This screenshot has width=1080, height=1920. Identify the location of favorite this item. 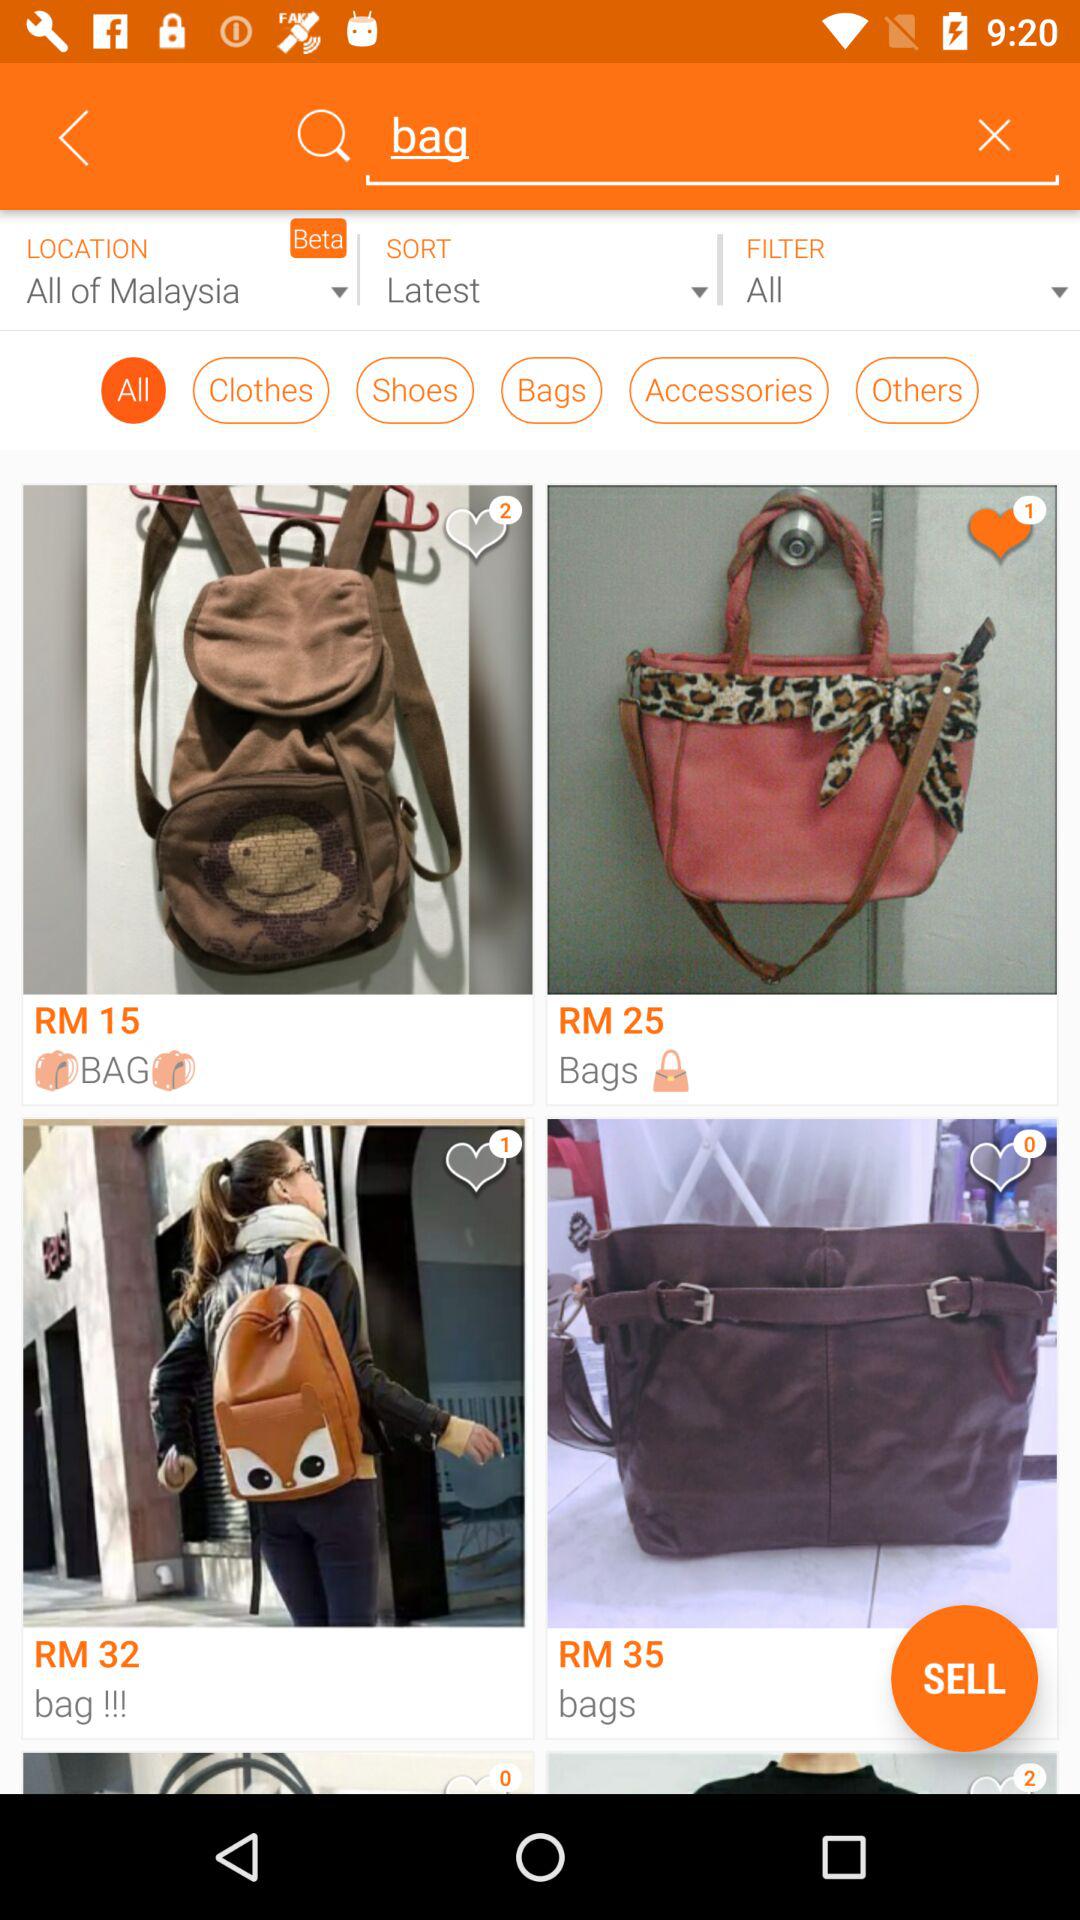
(474, 538).